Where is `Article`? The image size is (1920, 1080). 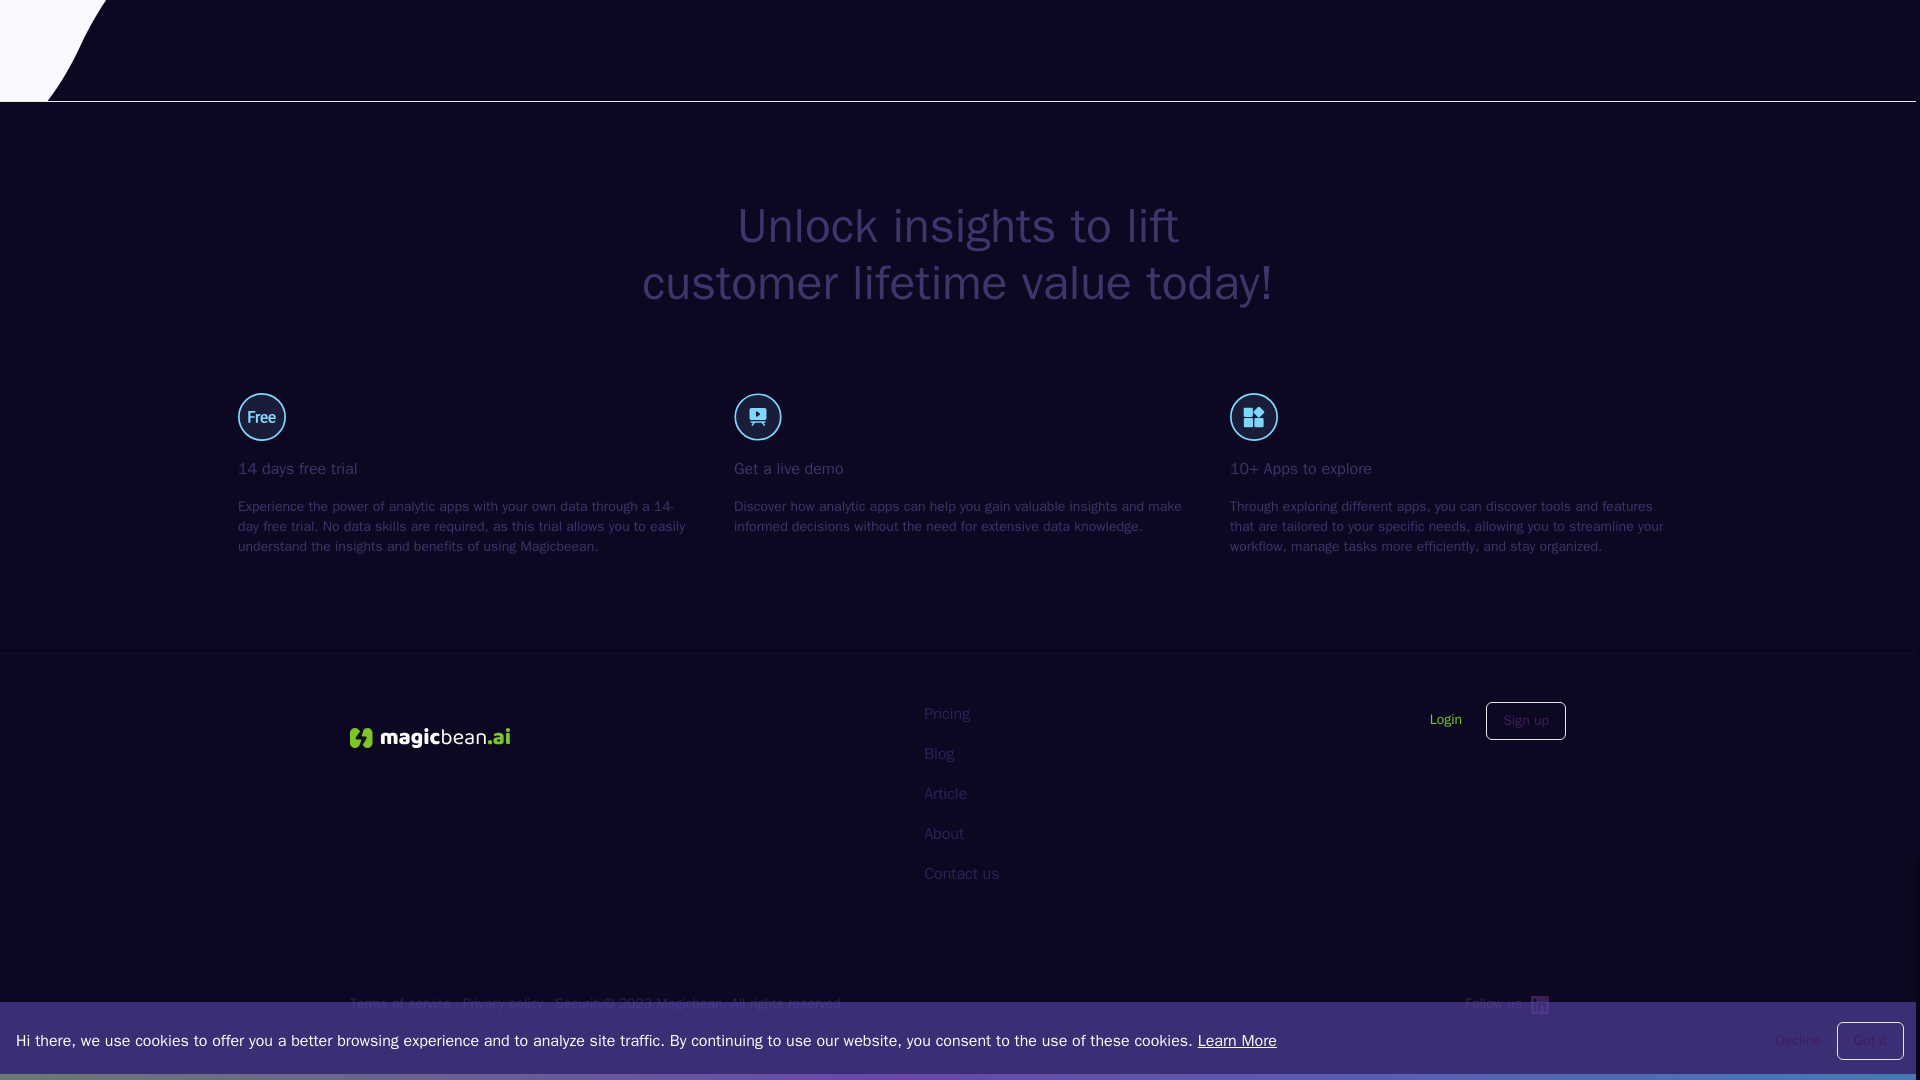 Article is located at coordinates (945, 794).